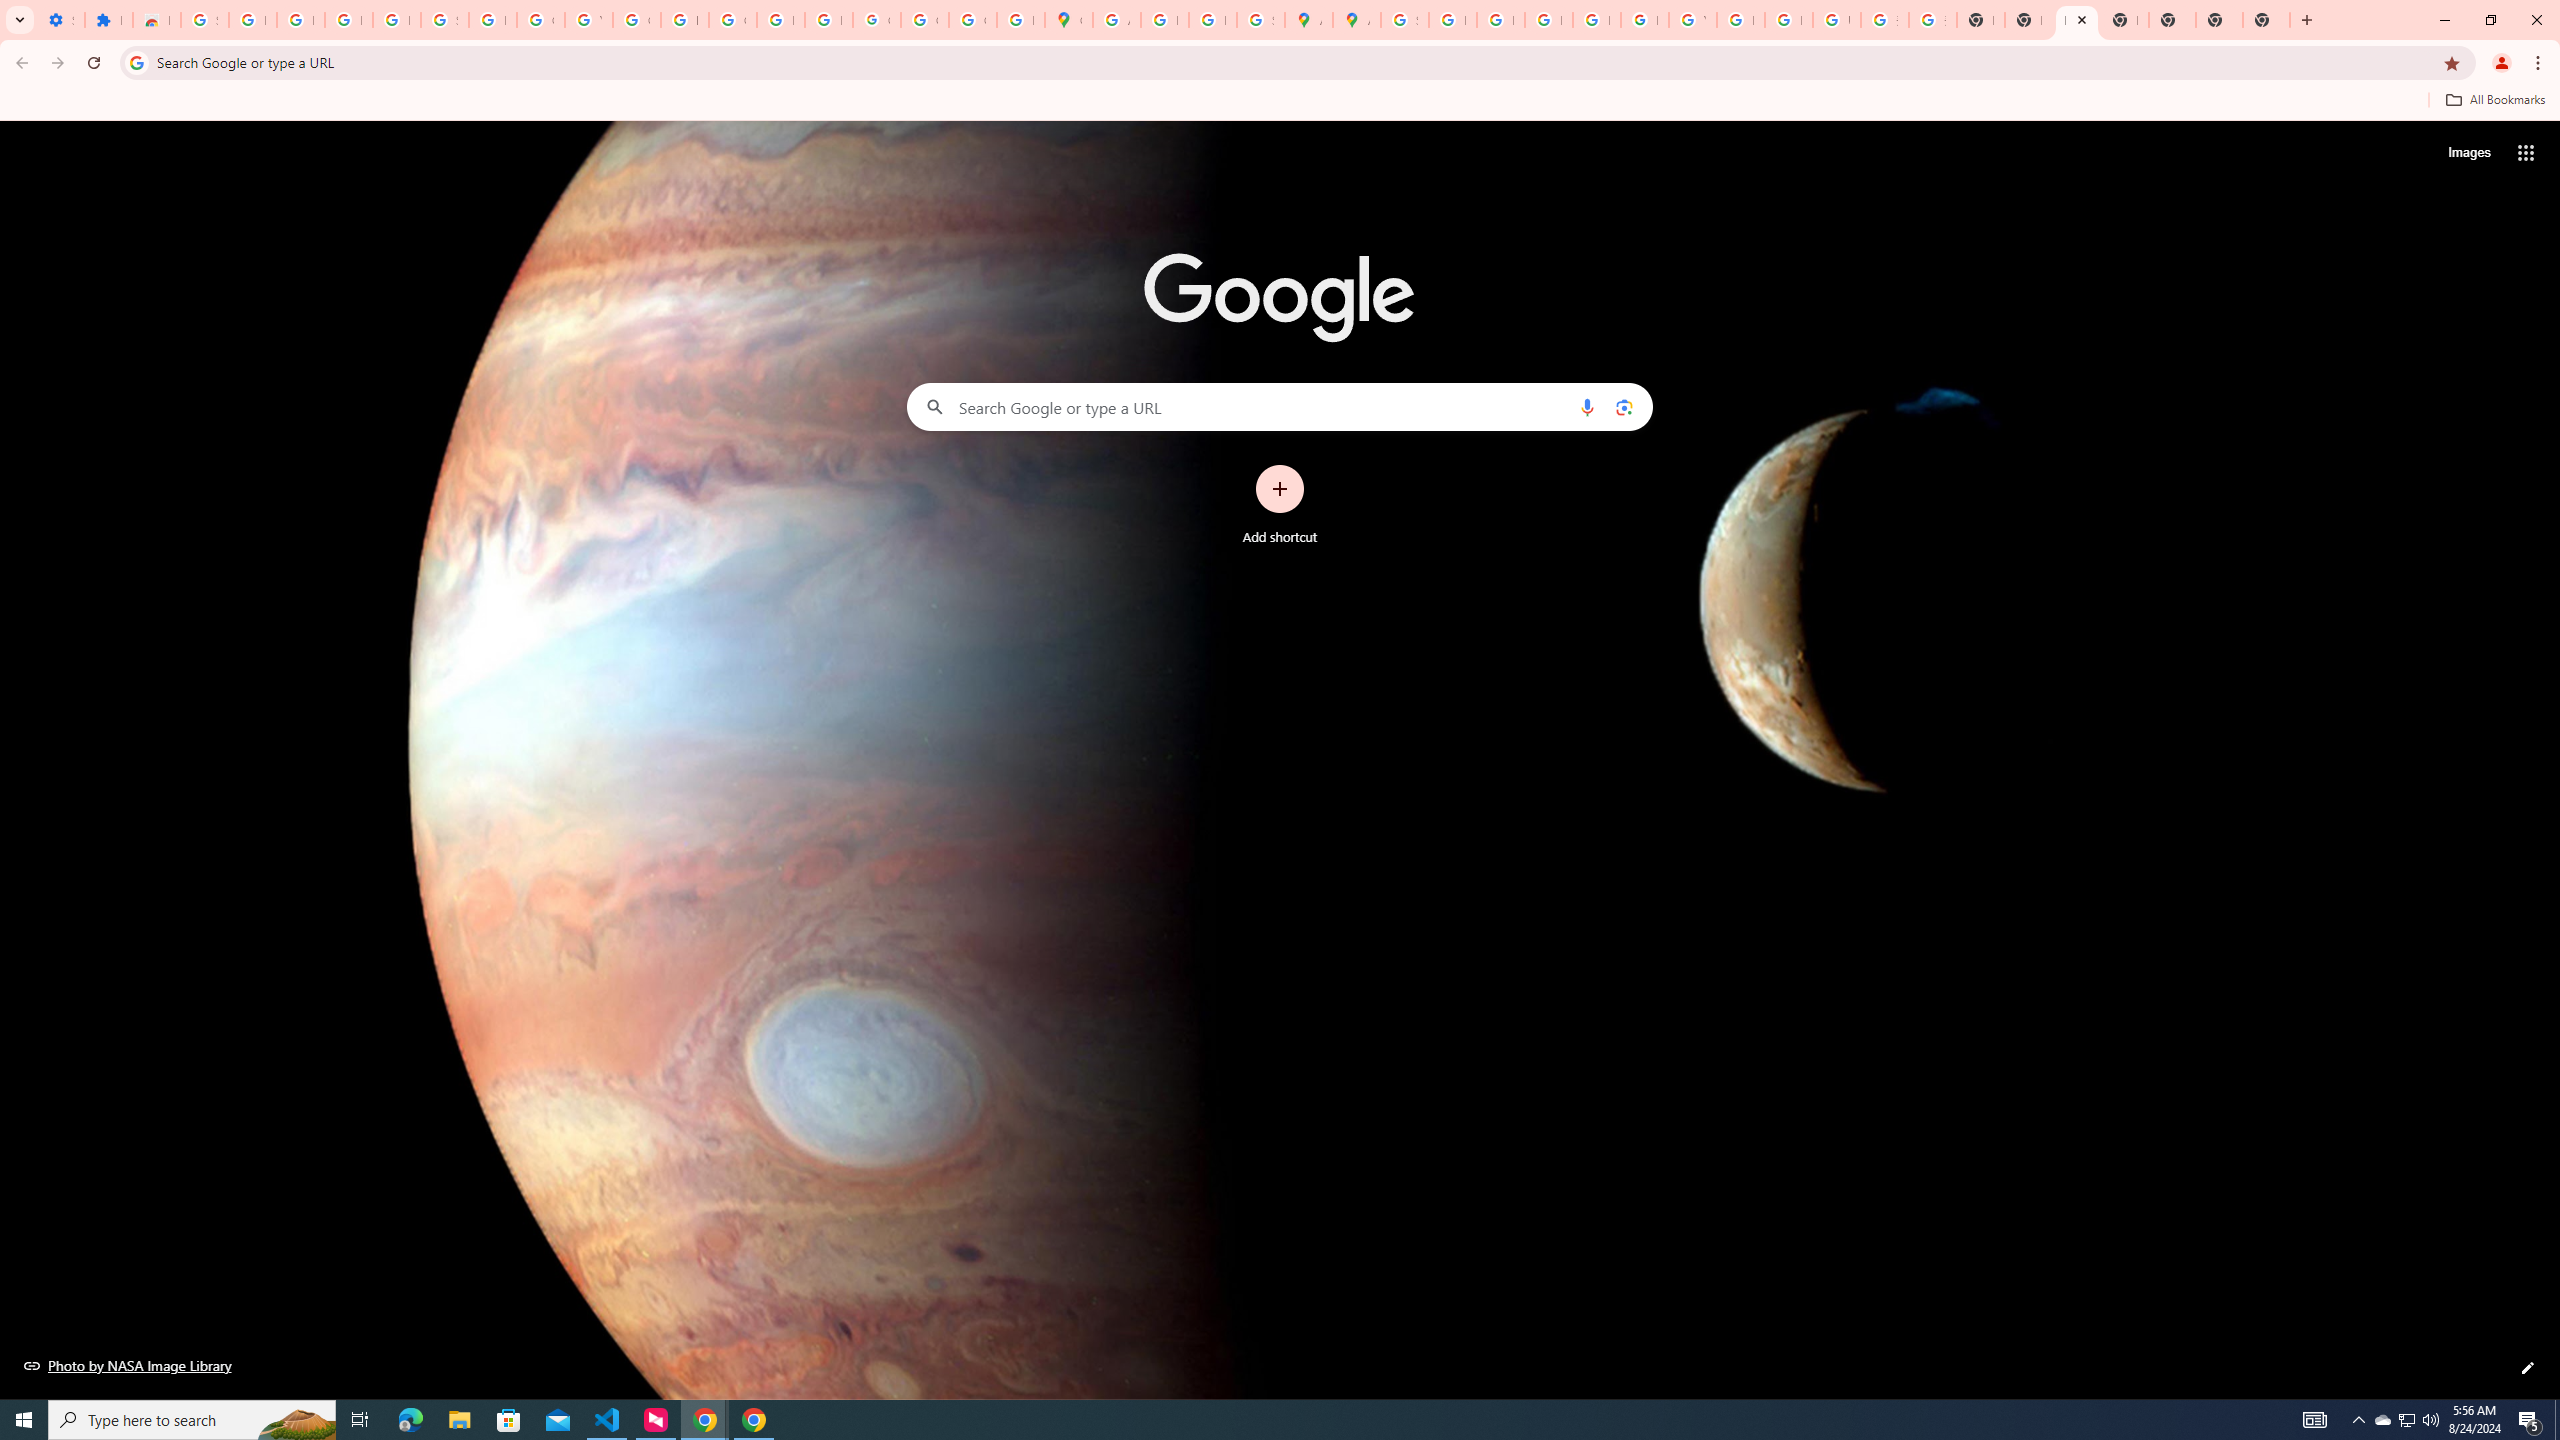 Image resolution: width=2560 pixels, height=1440 pixels. I want to click on Reviews: Helix Fruit Jump Arcade Game, so click(156, 20).